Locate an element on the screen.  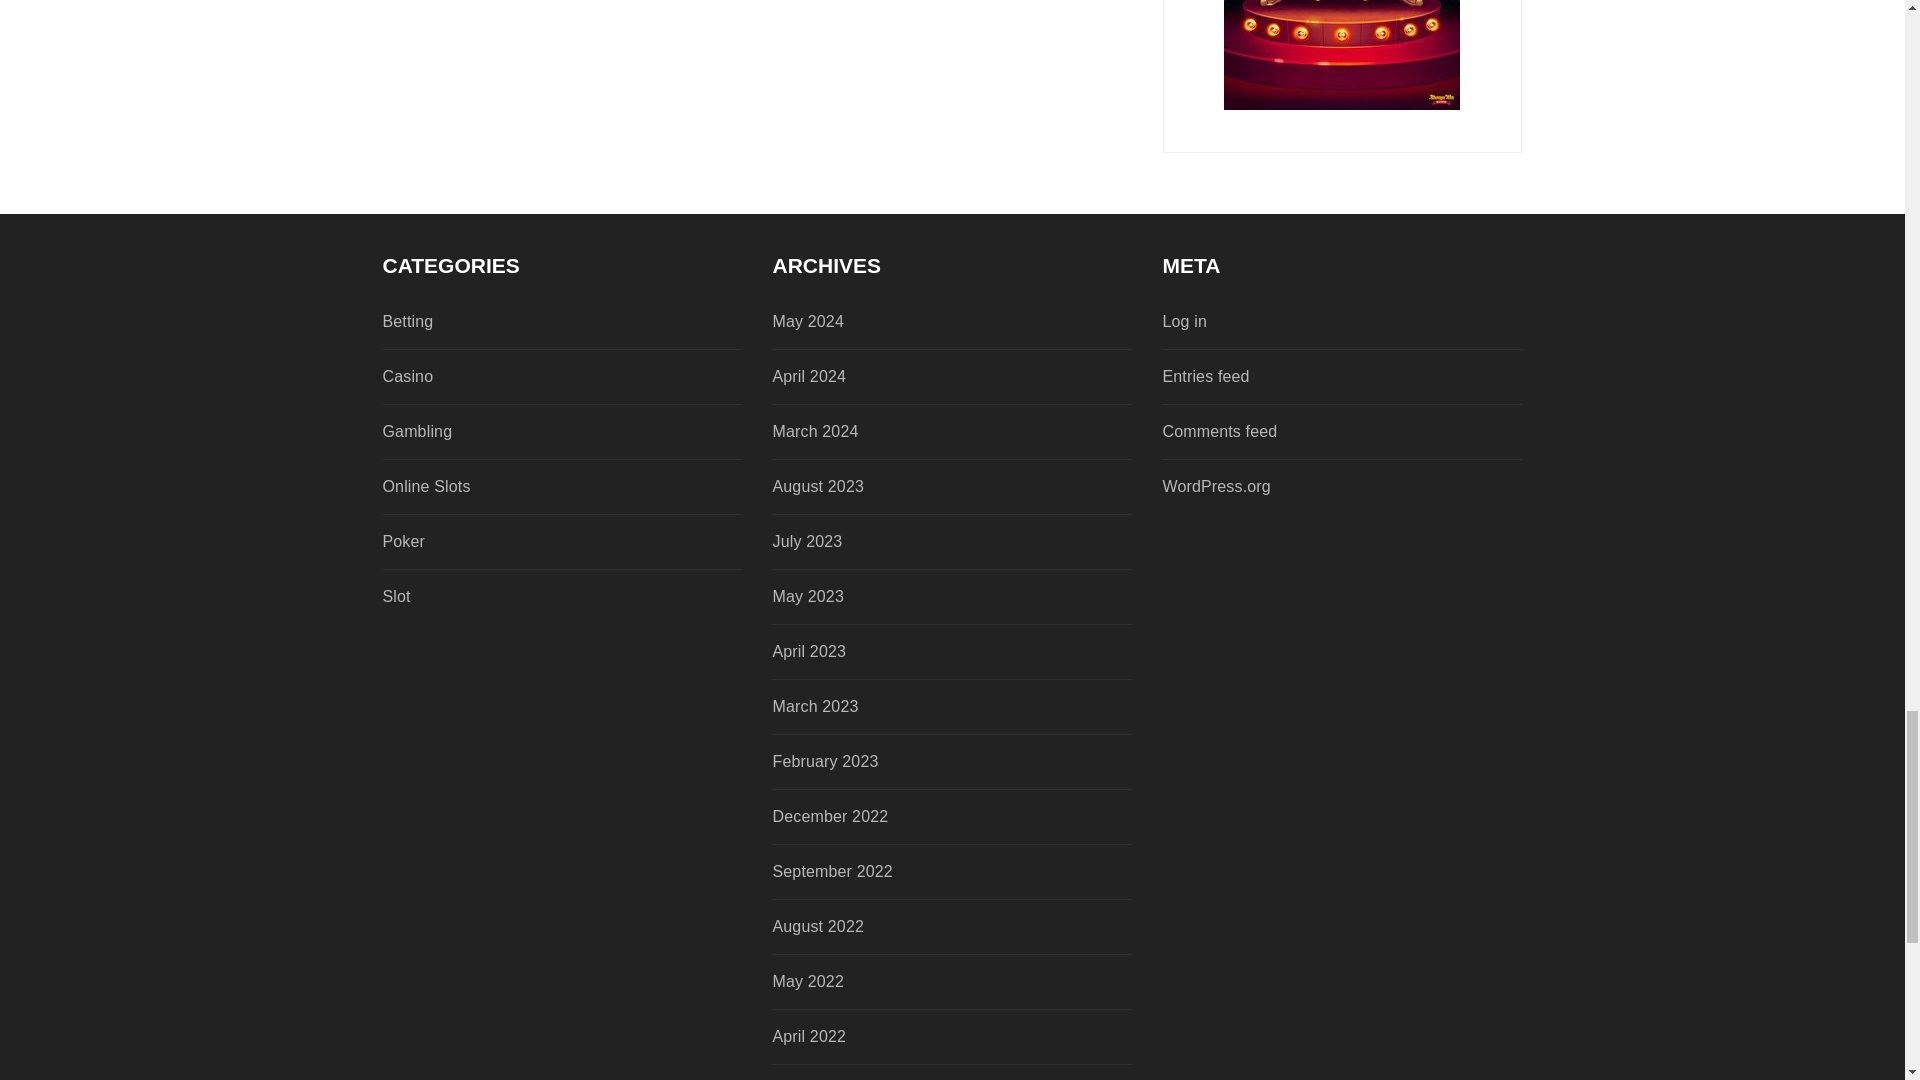
May 2024 is located at coordinates (915, 321).